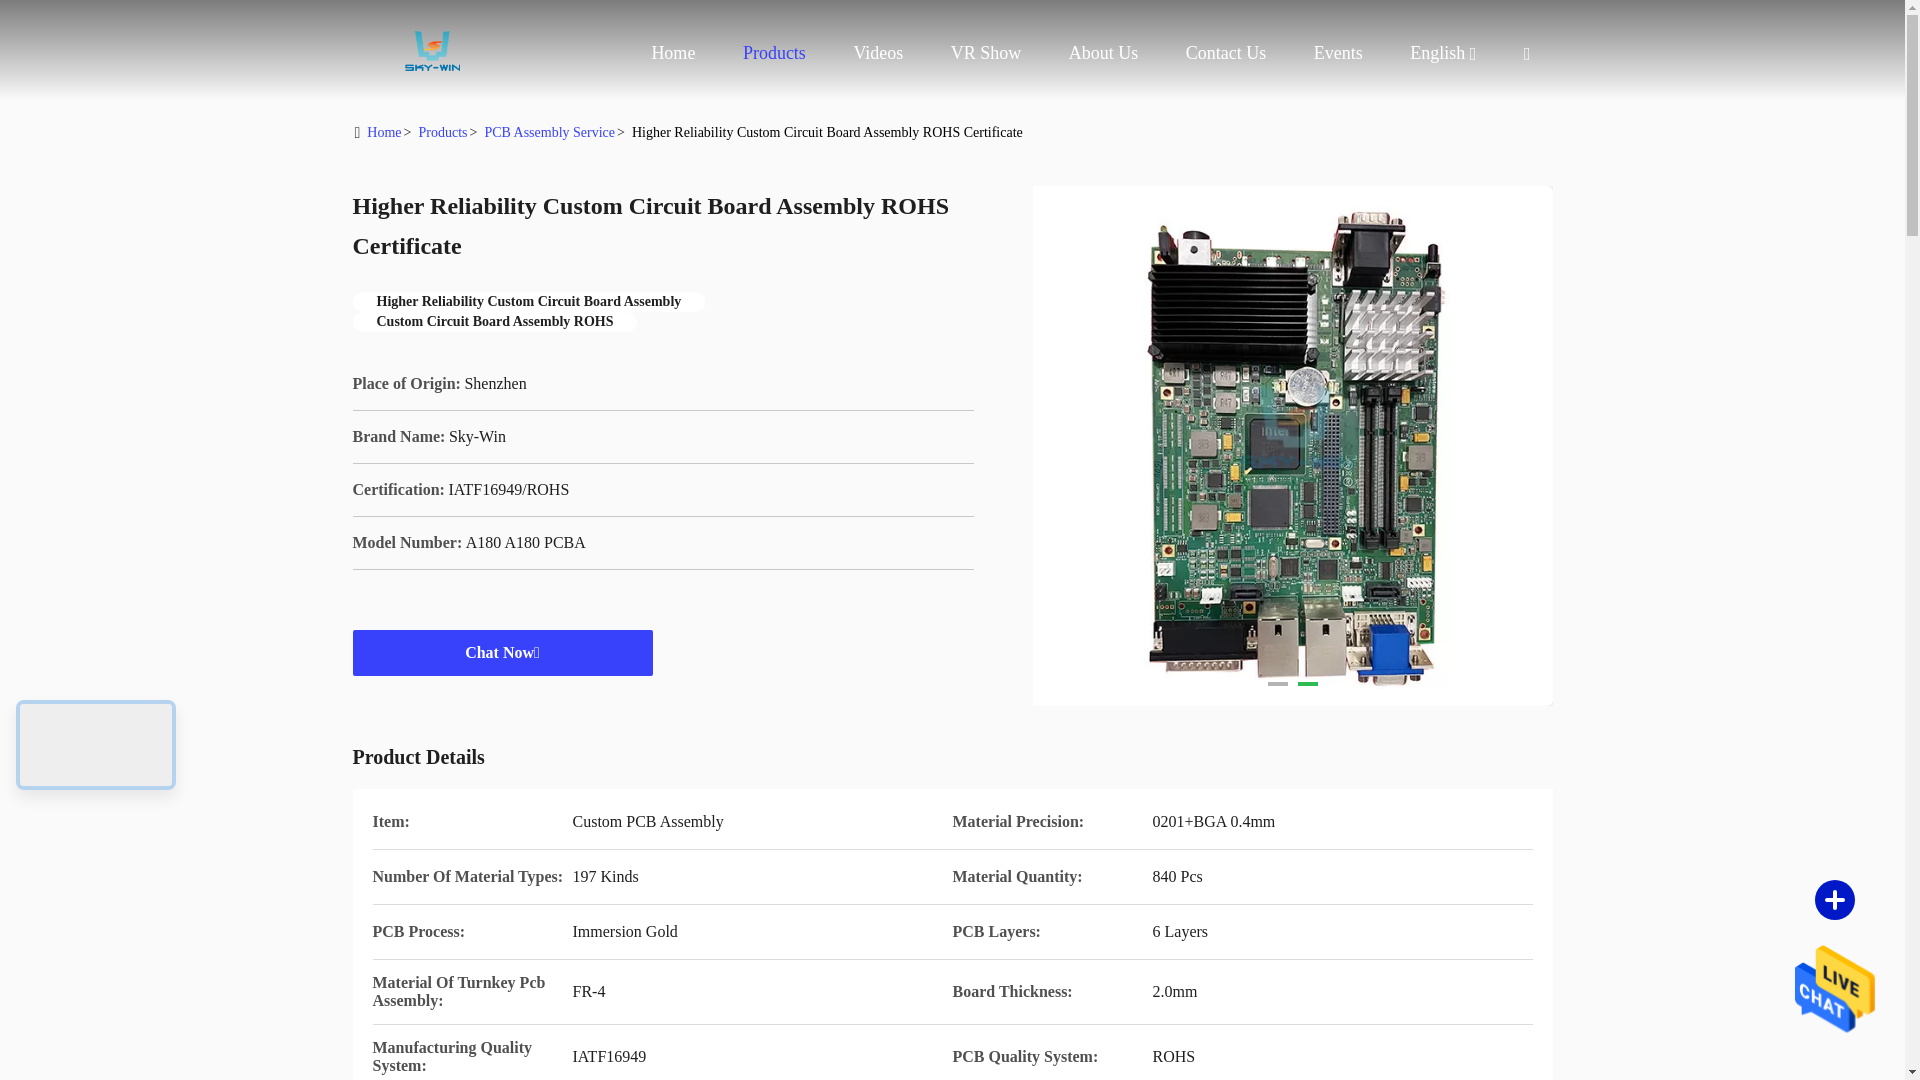 The image size is (1920, 1080). I want to click on Contact Us, so click(1226, 52).